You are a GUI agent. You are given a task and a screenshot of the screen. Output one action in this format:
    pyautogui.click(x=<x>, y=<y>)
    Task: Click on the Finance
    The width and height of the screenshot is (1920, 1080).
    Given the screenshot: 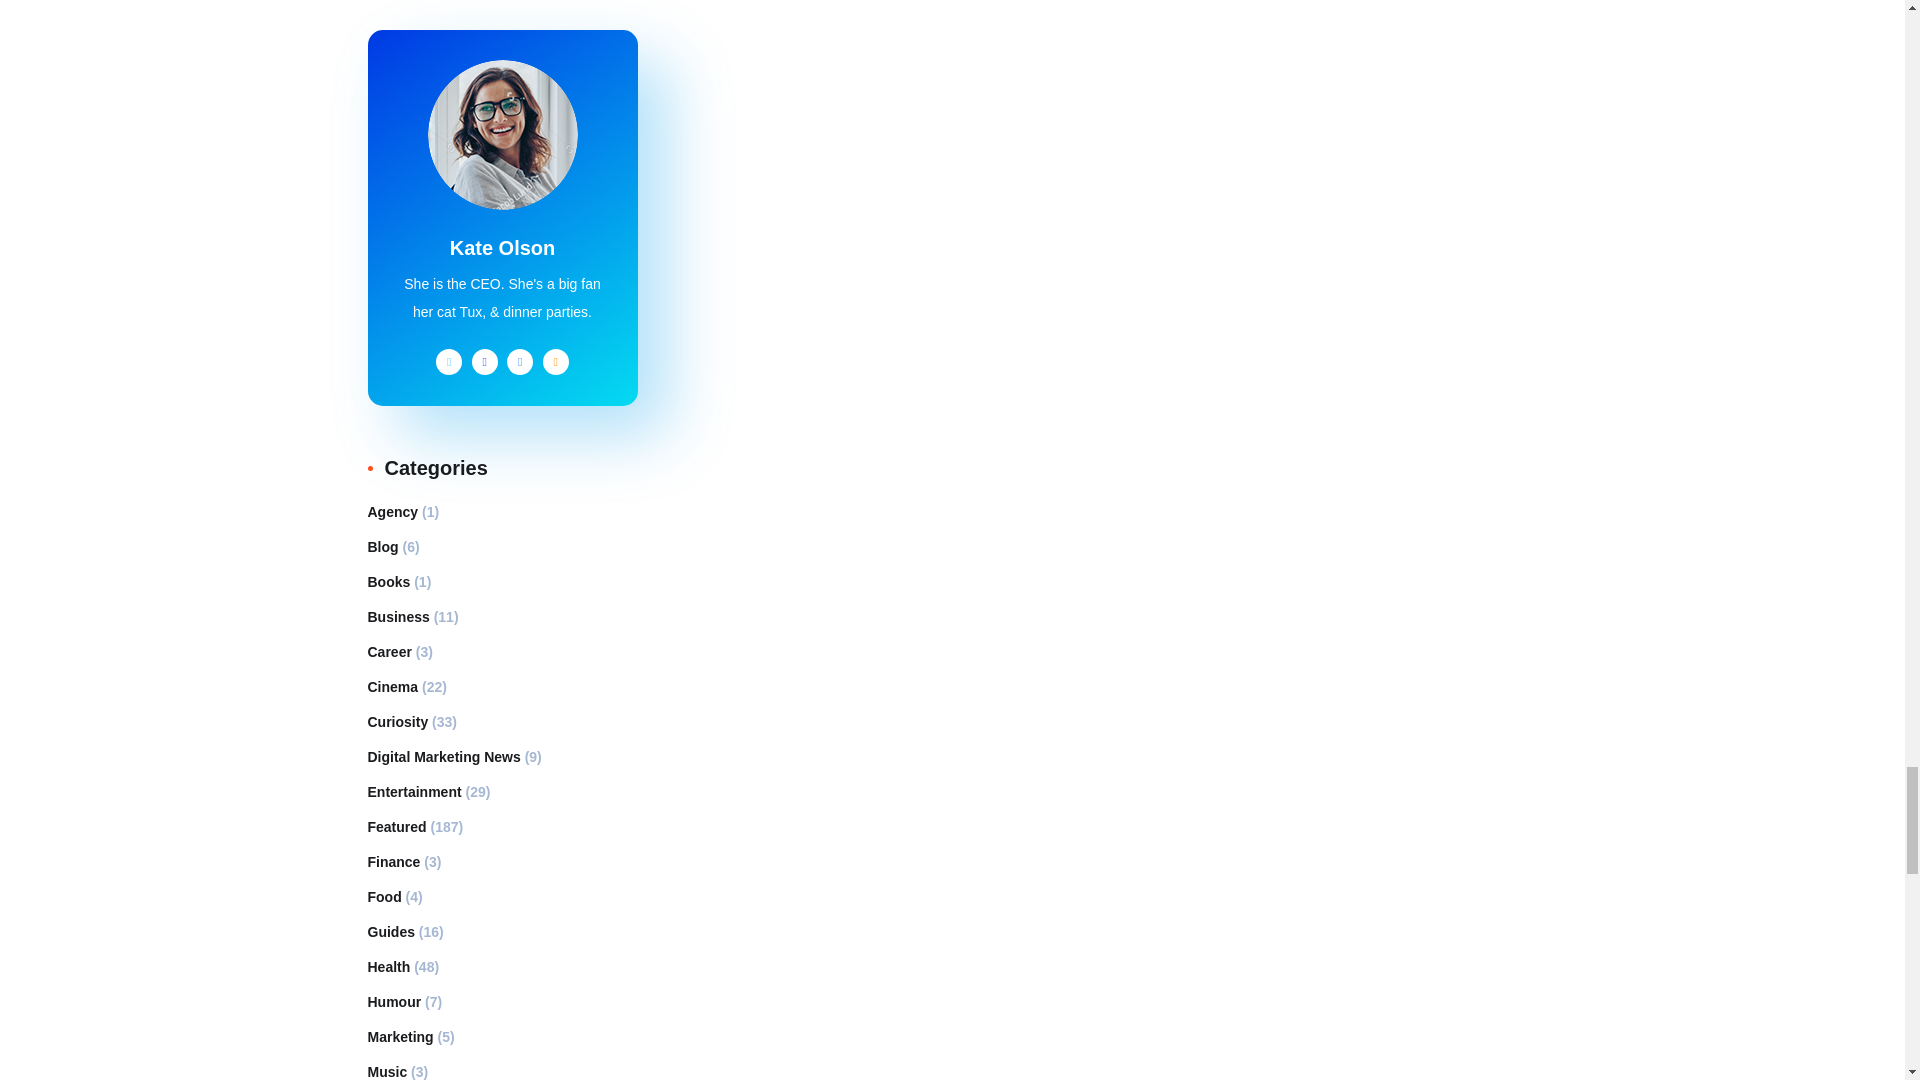 What is the action you would take?
    pyautogui.click(x=394, y=861)
    